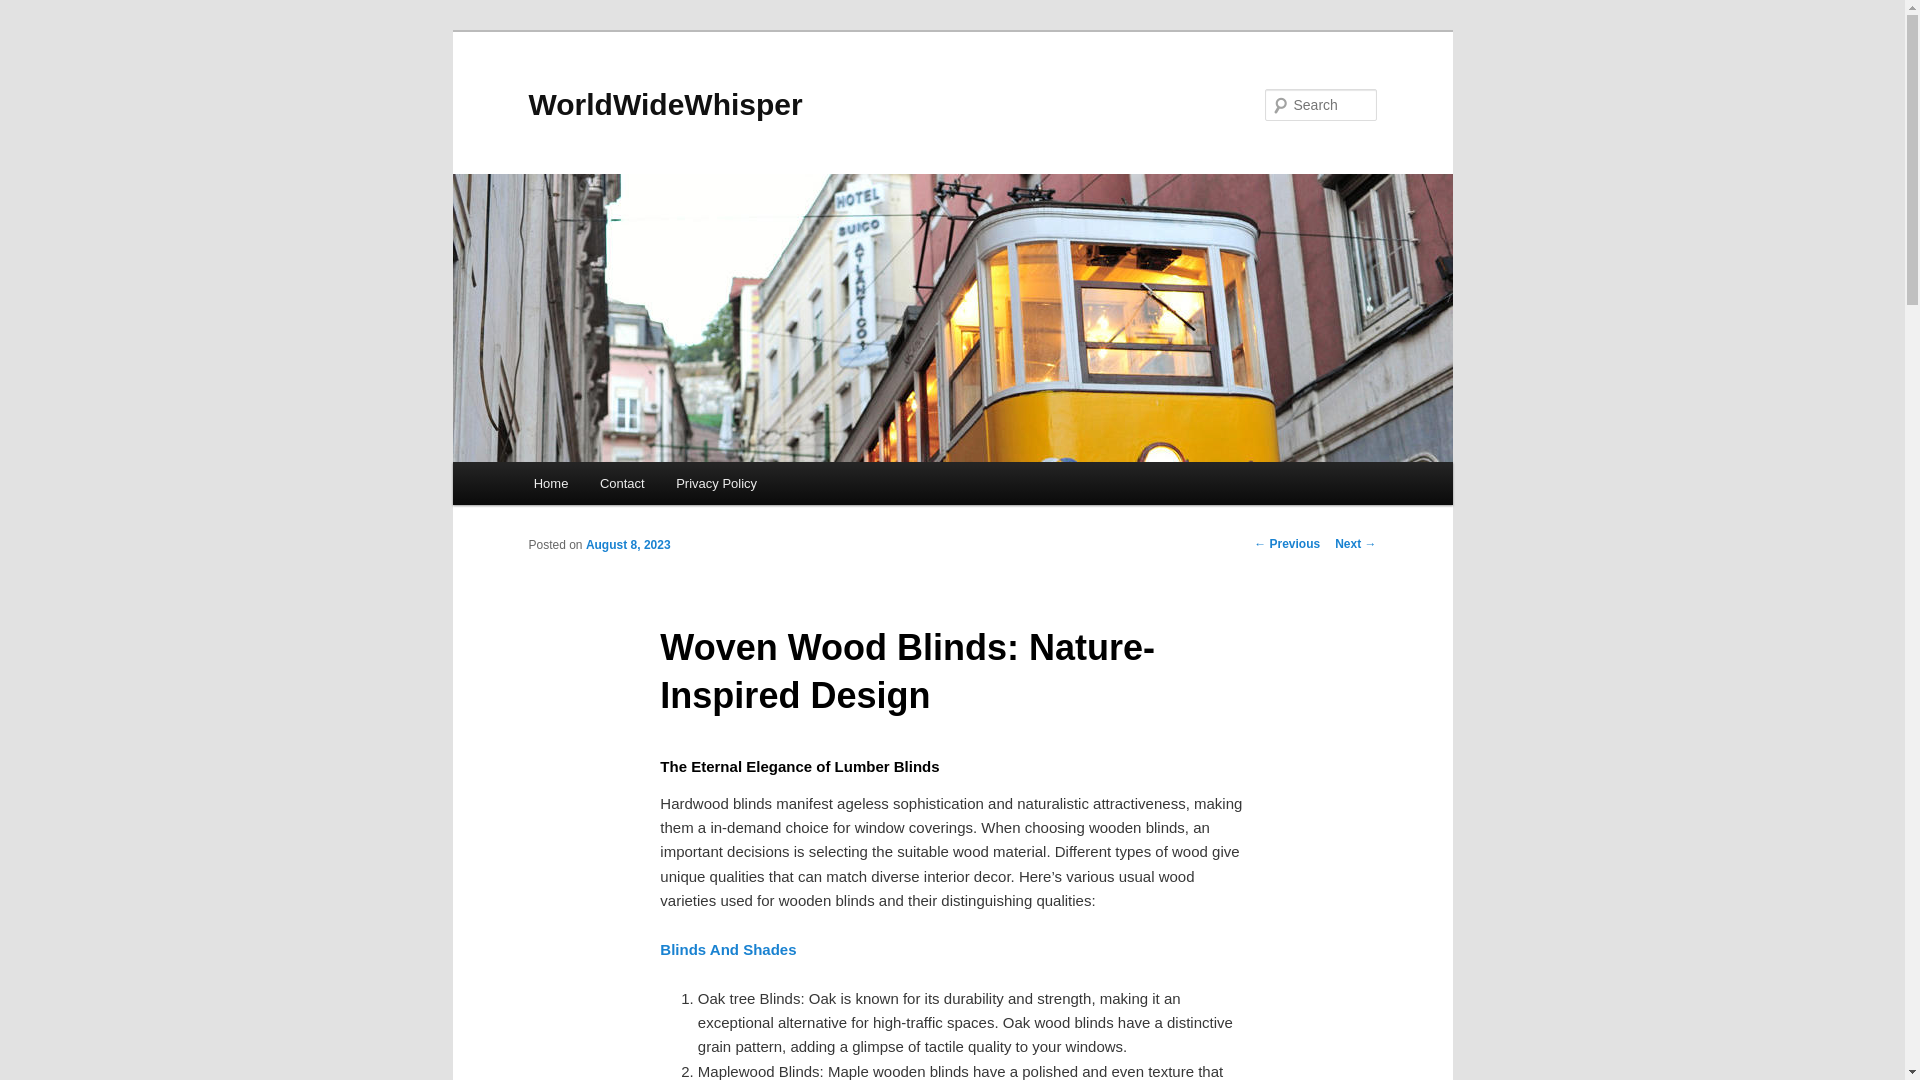 The height and width of the screenshot is (1080, 1920). Describe the element at coordinates (550, 484) in the screenshot. I see `Home` at that location.